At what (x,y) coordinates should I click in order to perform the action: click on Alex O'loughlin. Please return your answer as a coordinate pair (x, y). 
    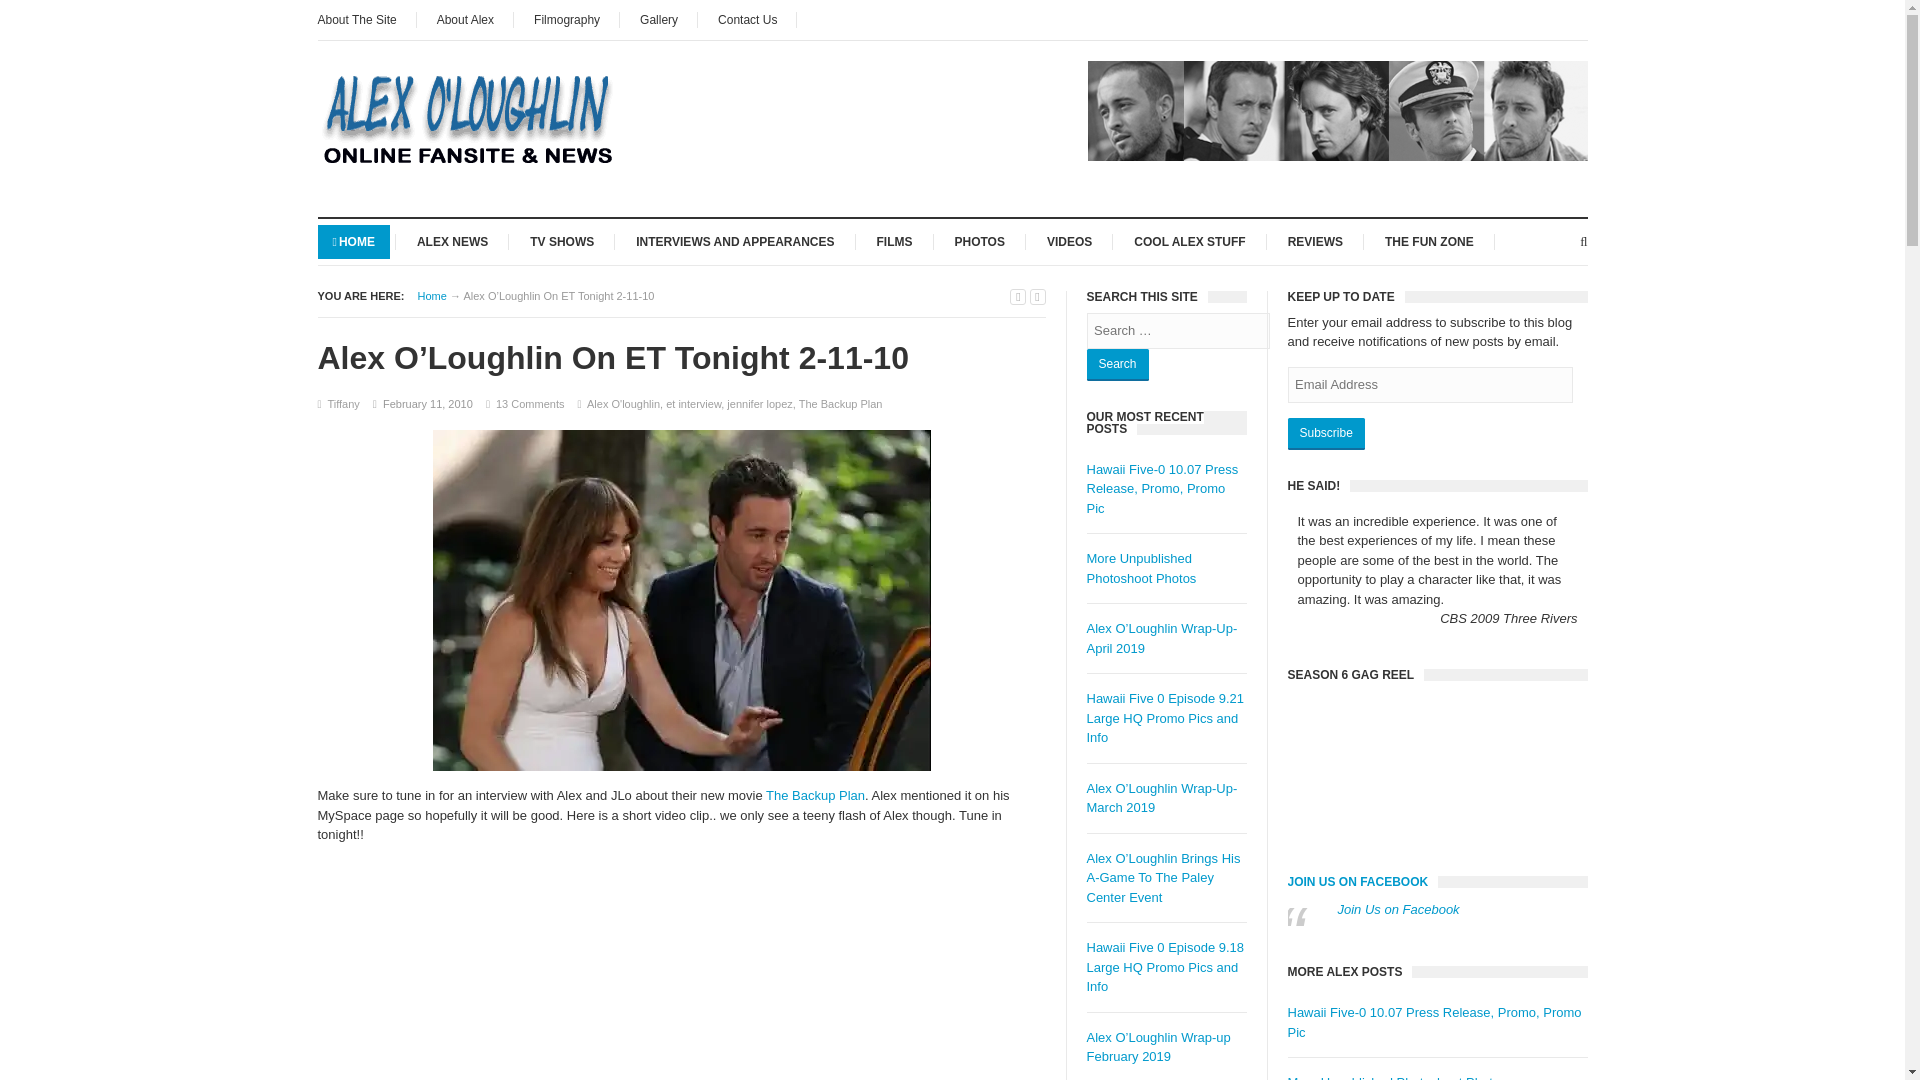
    Looking at the image, I should click on (624, 404).